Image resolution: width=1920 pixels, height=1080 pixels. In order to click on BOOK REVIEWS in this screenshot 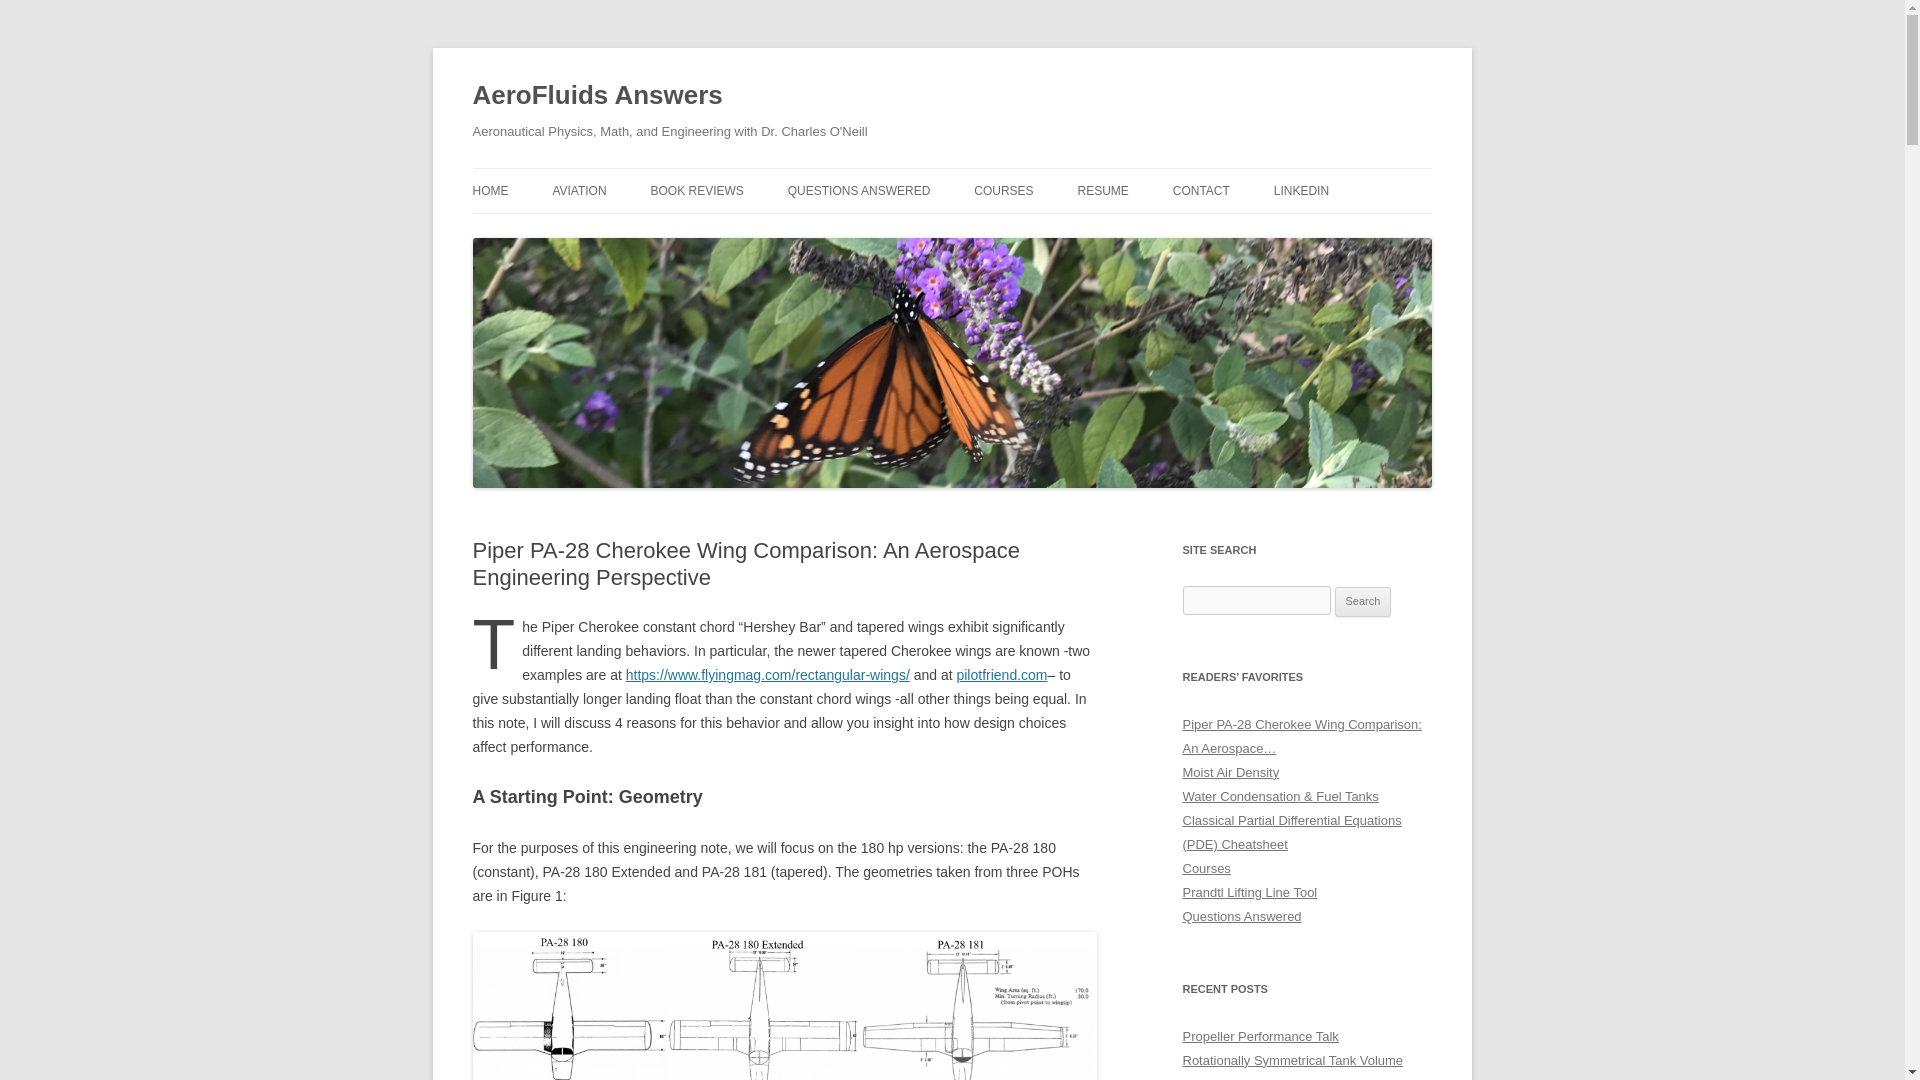, I will do `click(696, 190)`.